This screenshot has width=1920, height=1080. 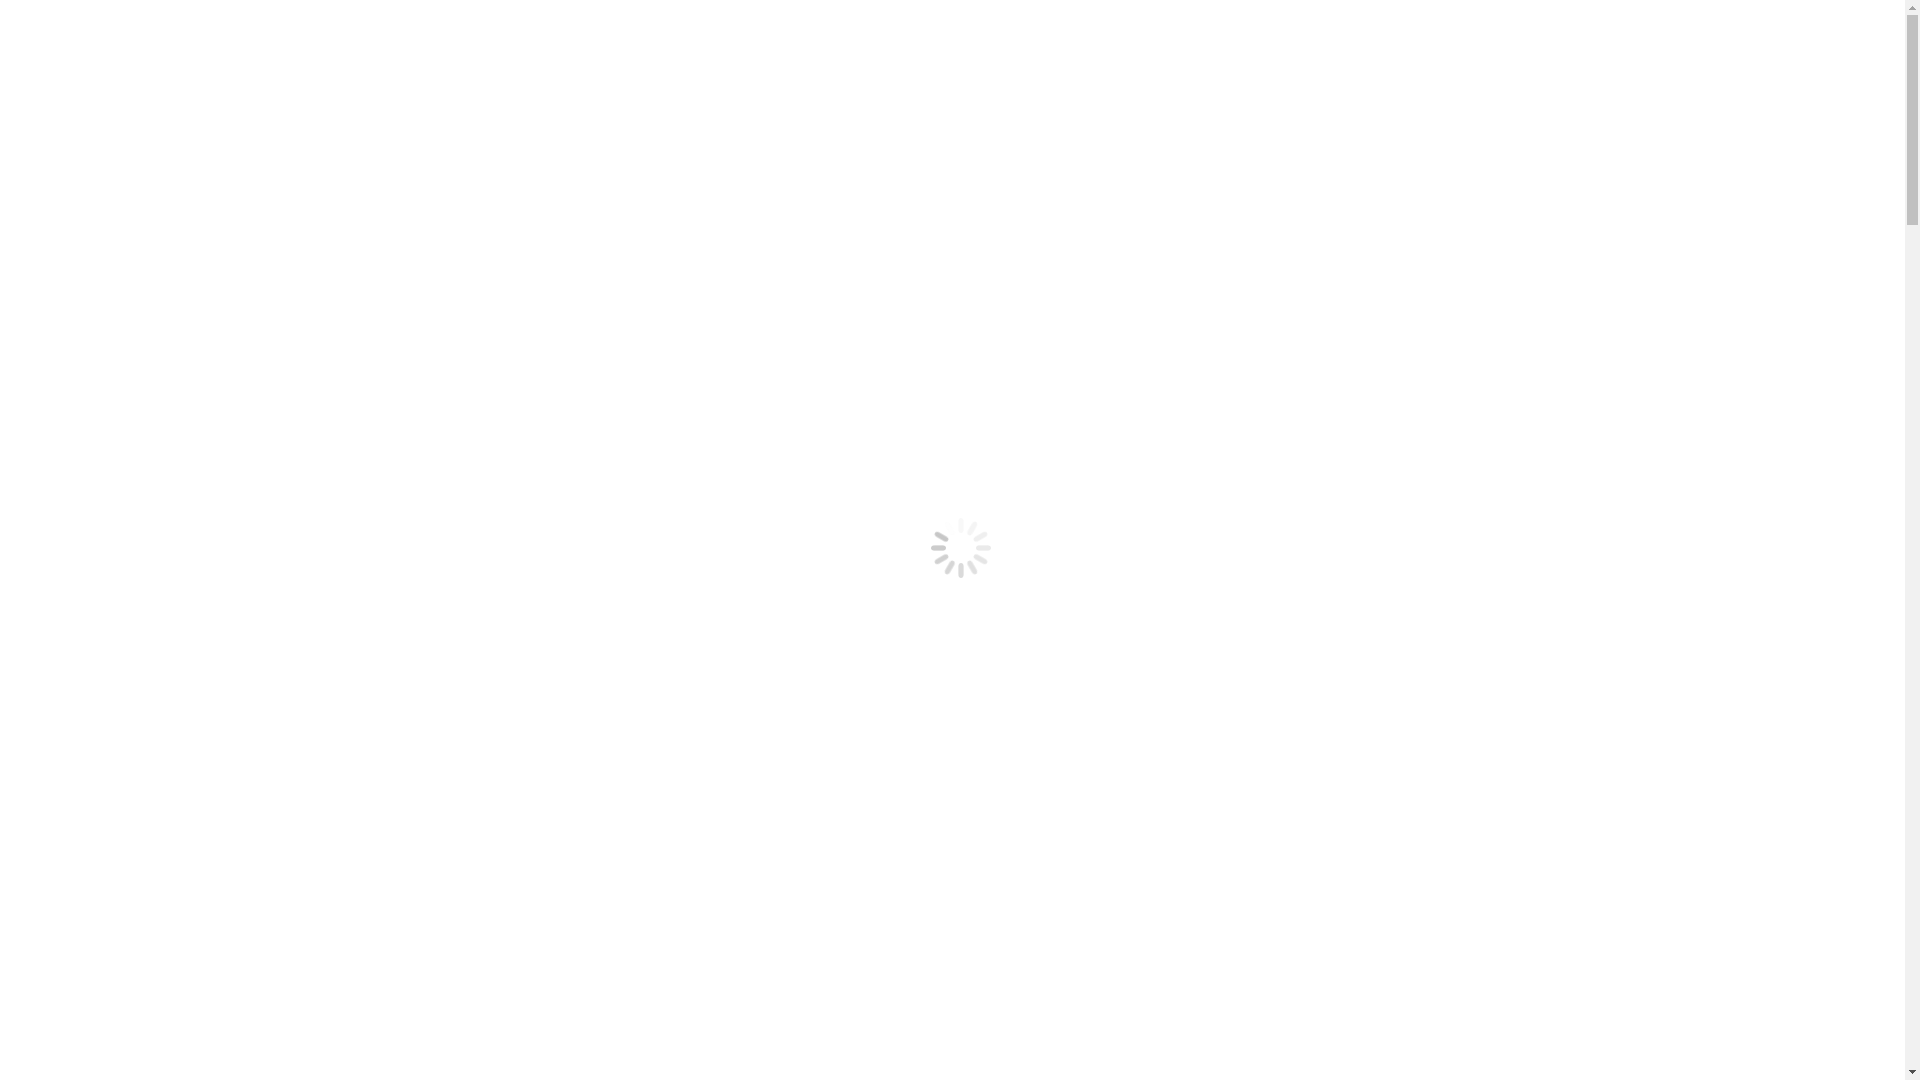 What do you see at coordinates (74, 442) in the screenshot?
I see `Projects` at bounding box center [74, 442].